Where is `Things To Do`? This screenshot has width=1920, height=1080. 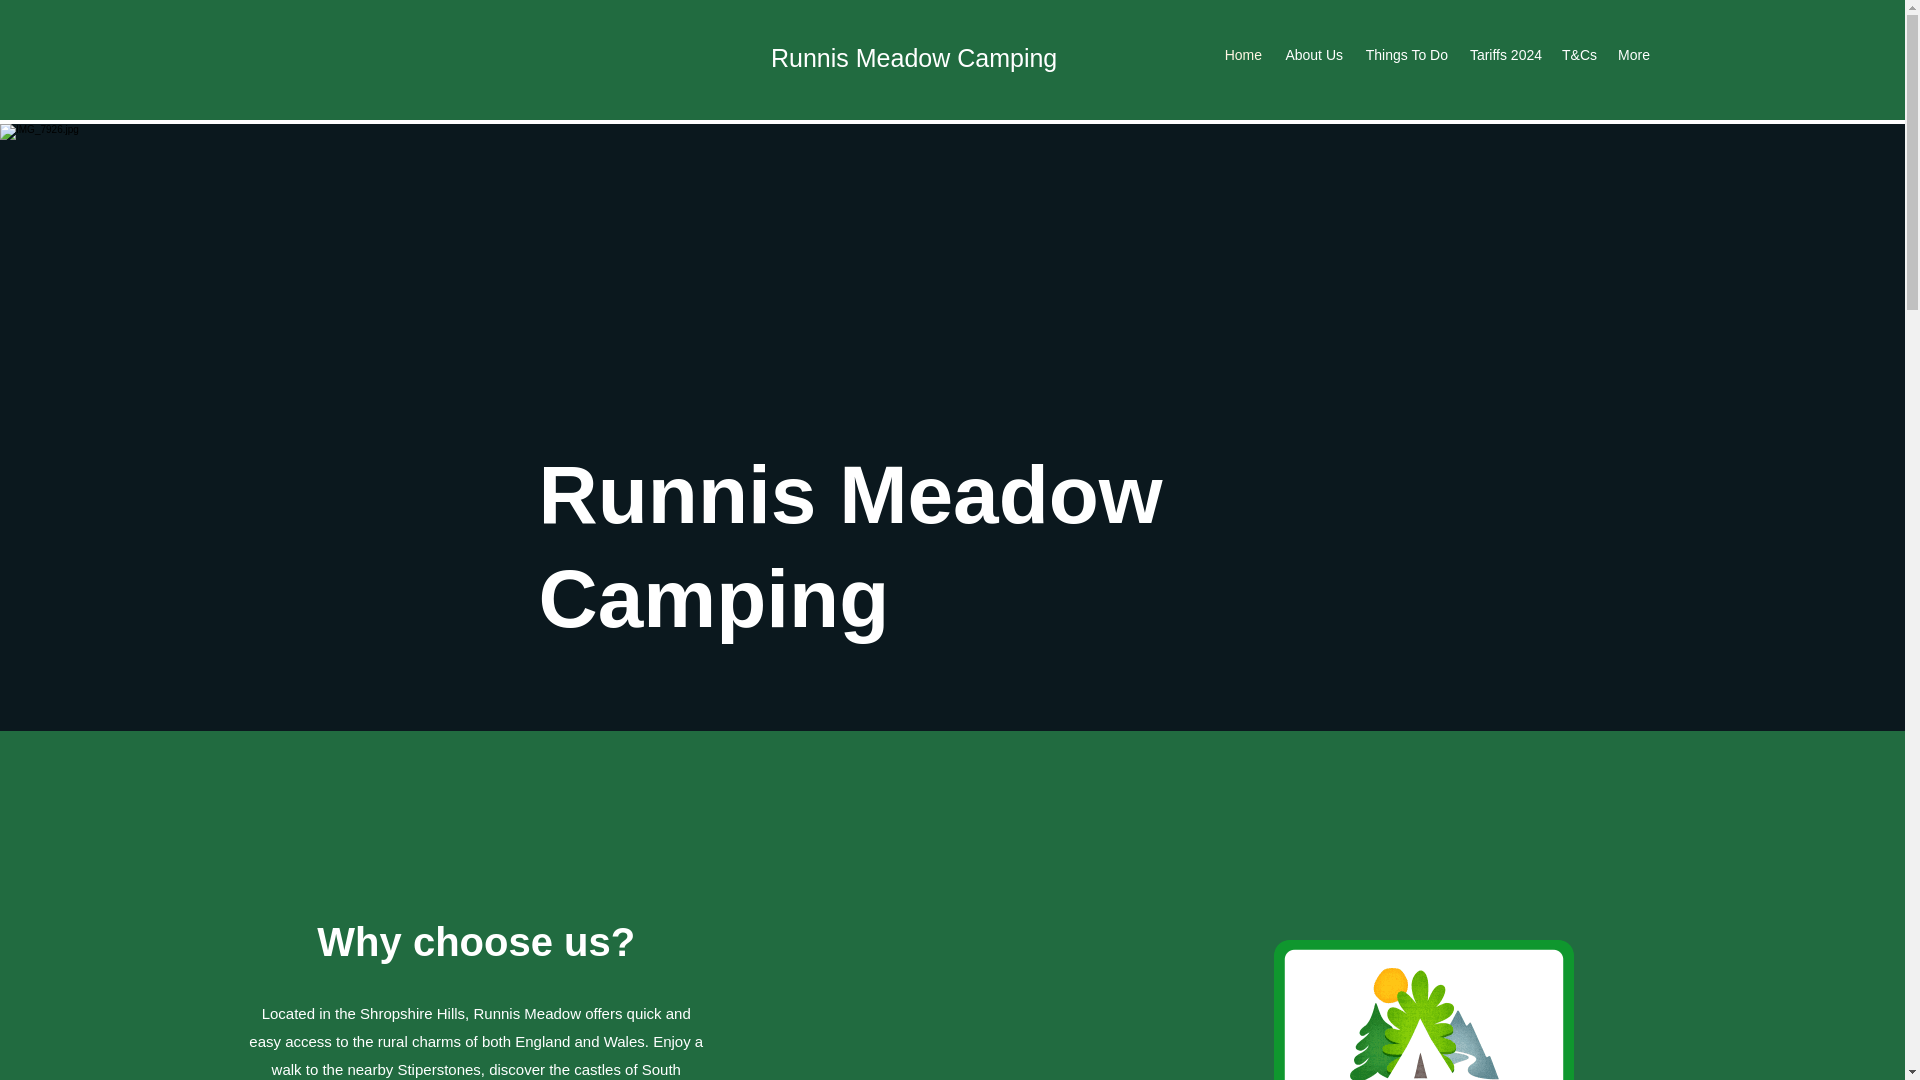
Things To Do is located at coordinates (1405, 54).